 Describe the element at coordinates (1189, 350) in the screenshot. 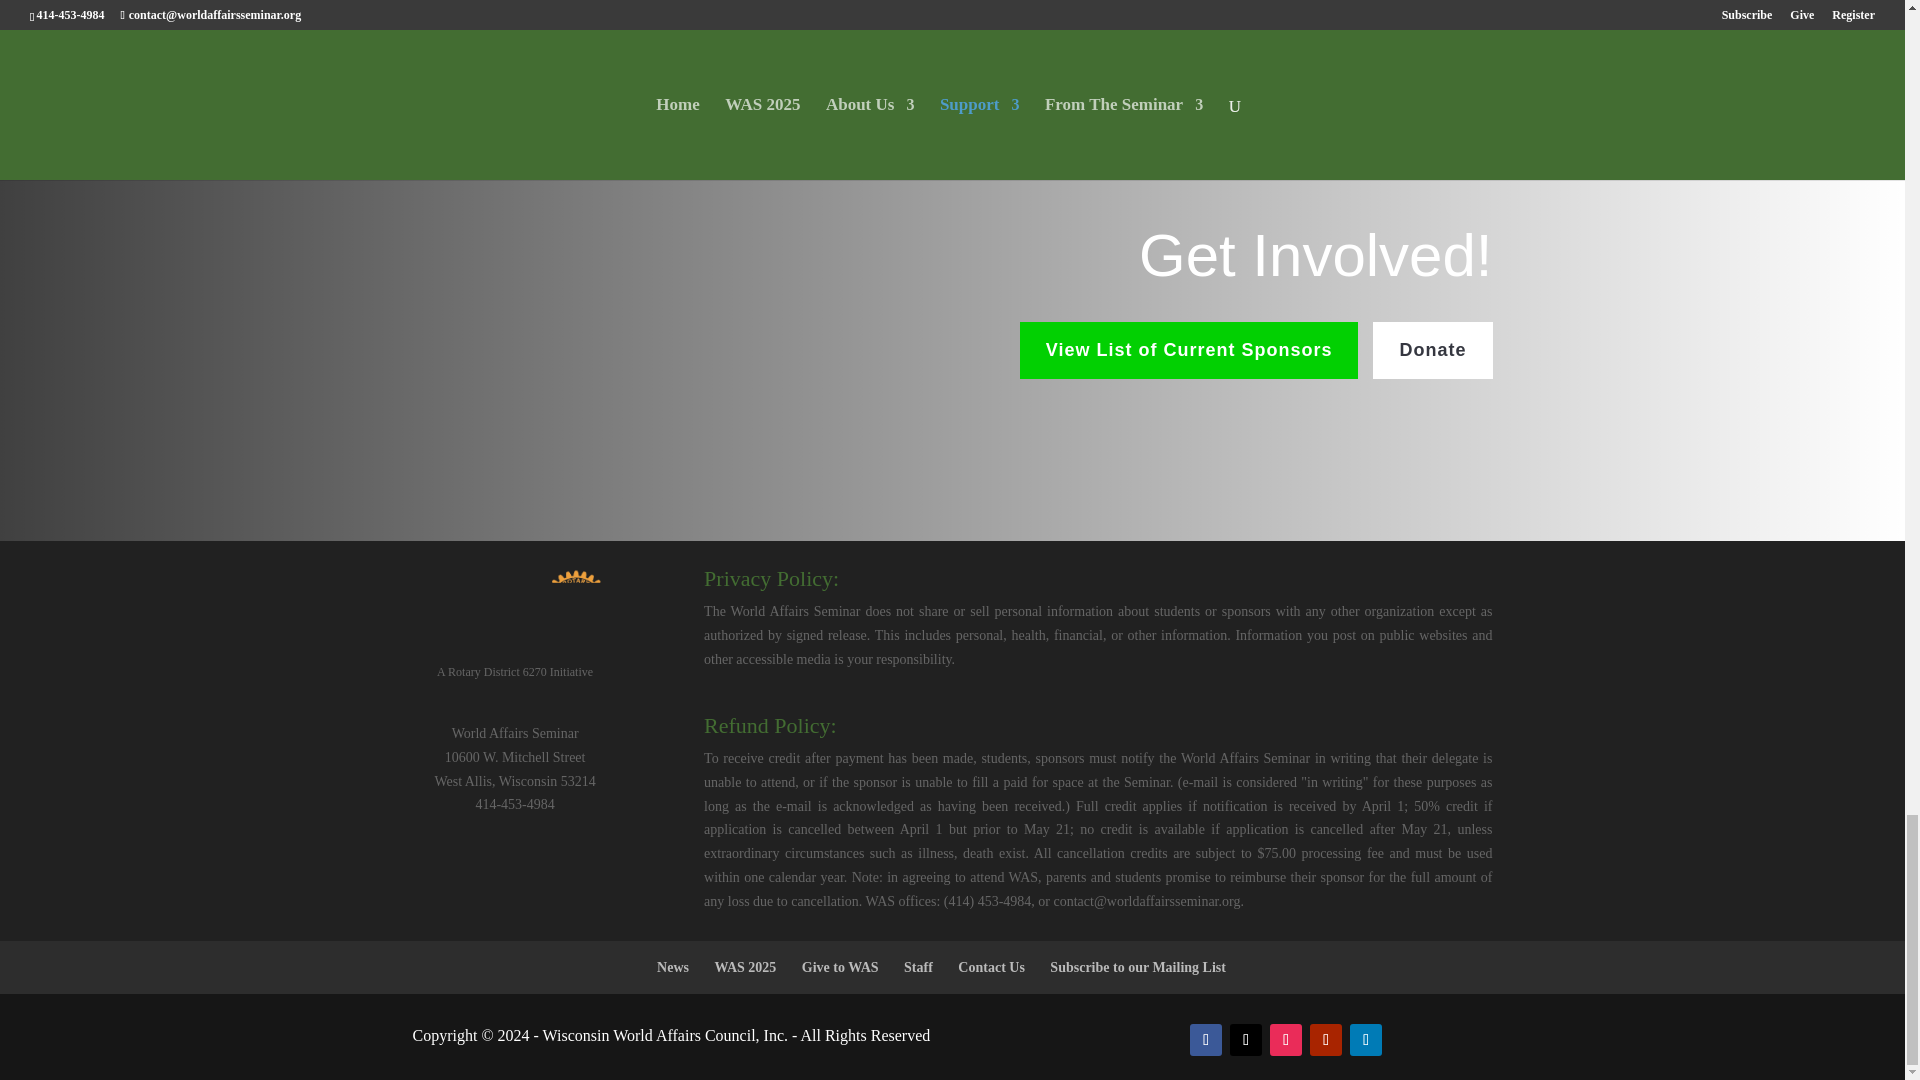

I see `View List of Current Sponsors` at that location.